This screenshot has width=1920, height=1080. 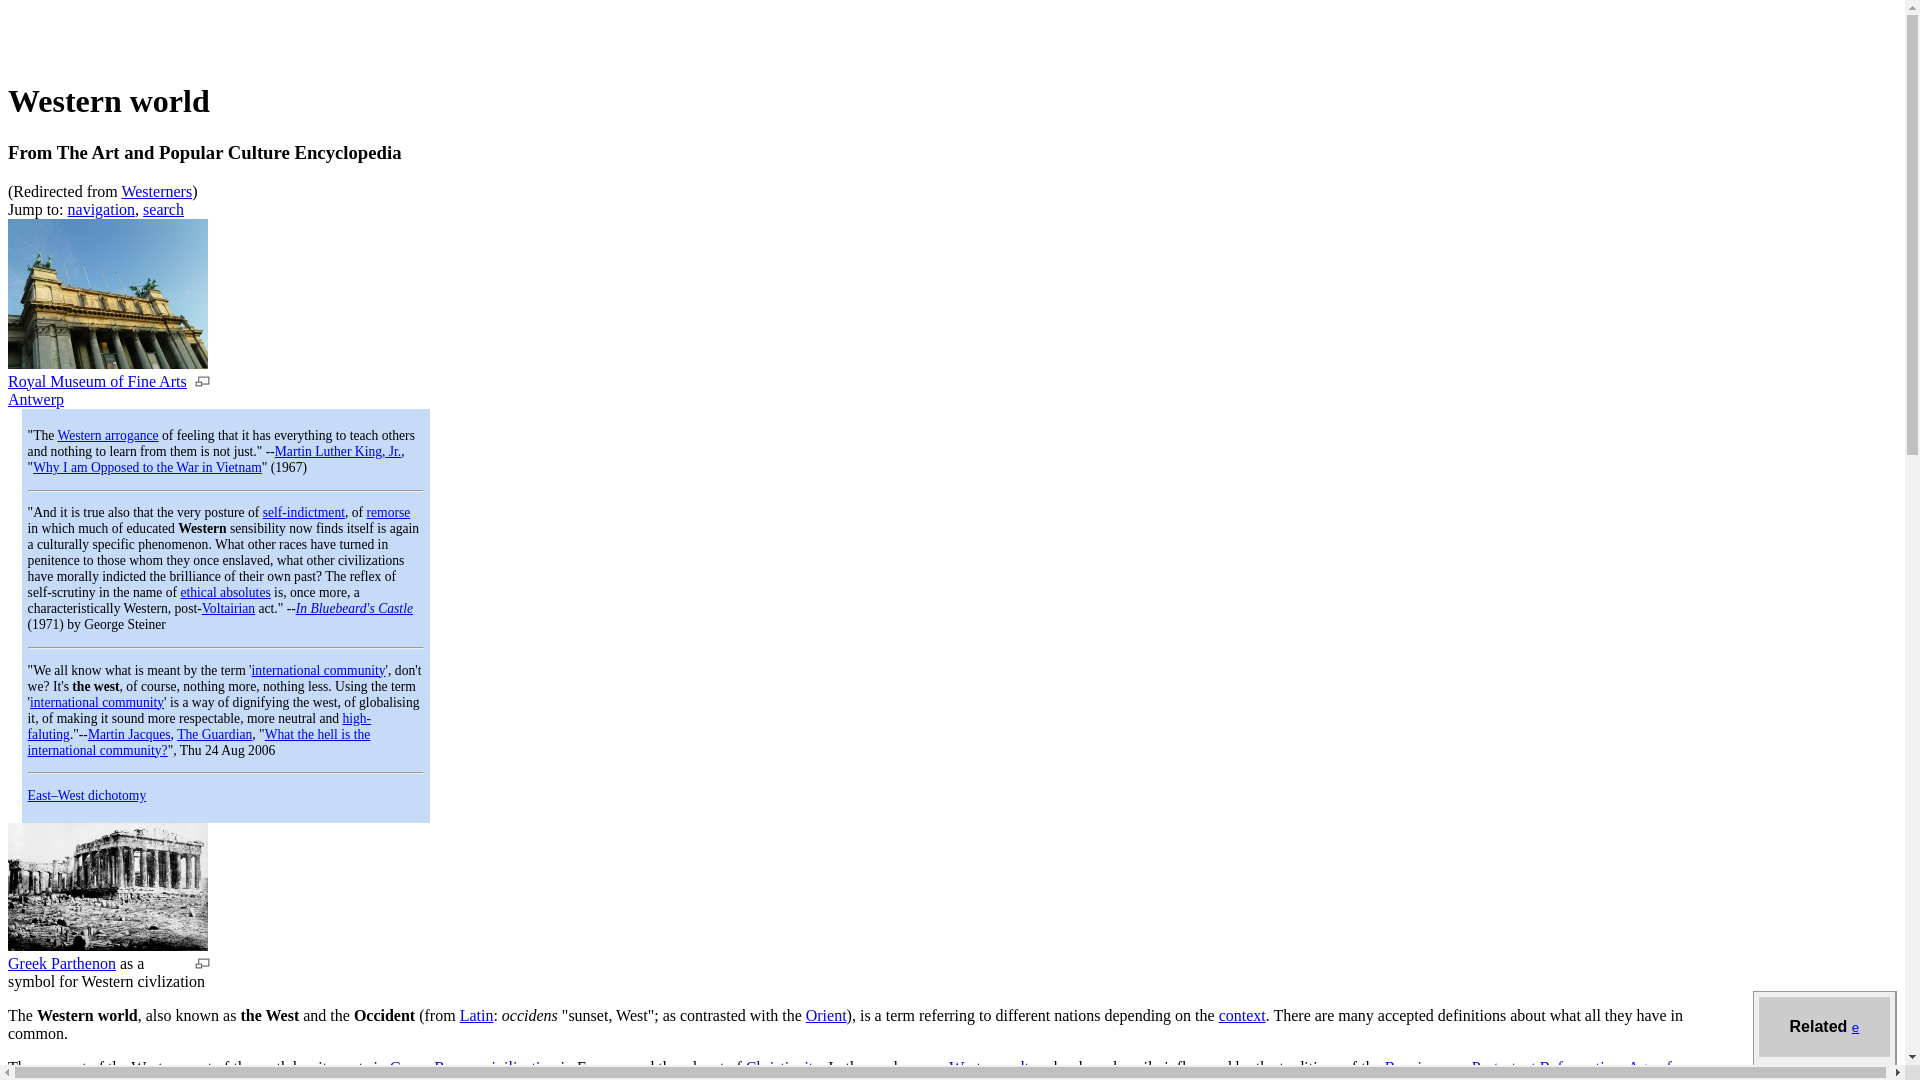 I want to click on Westerners, so click(x=156, y=190).